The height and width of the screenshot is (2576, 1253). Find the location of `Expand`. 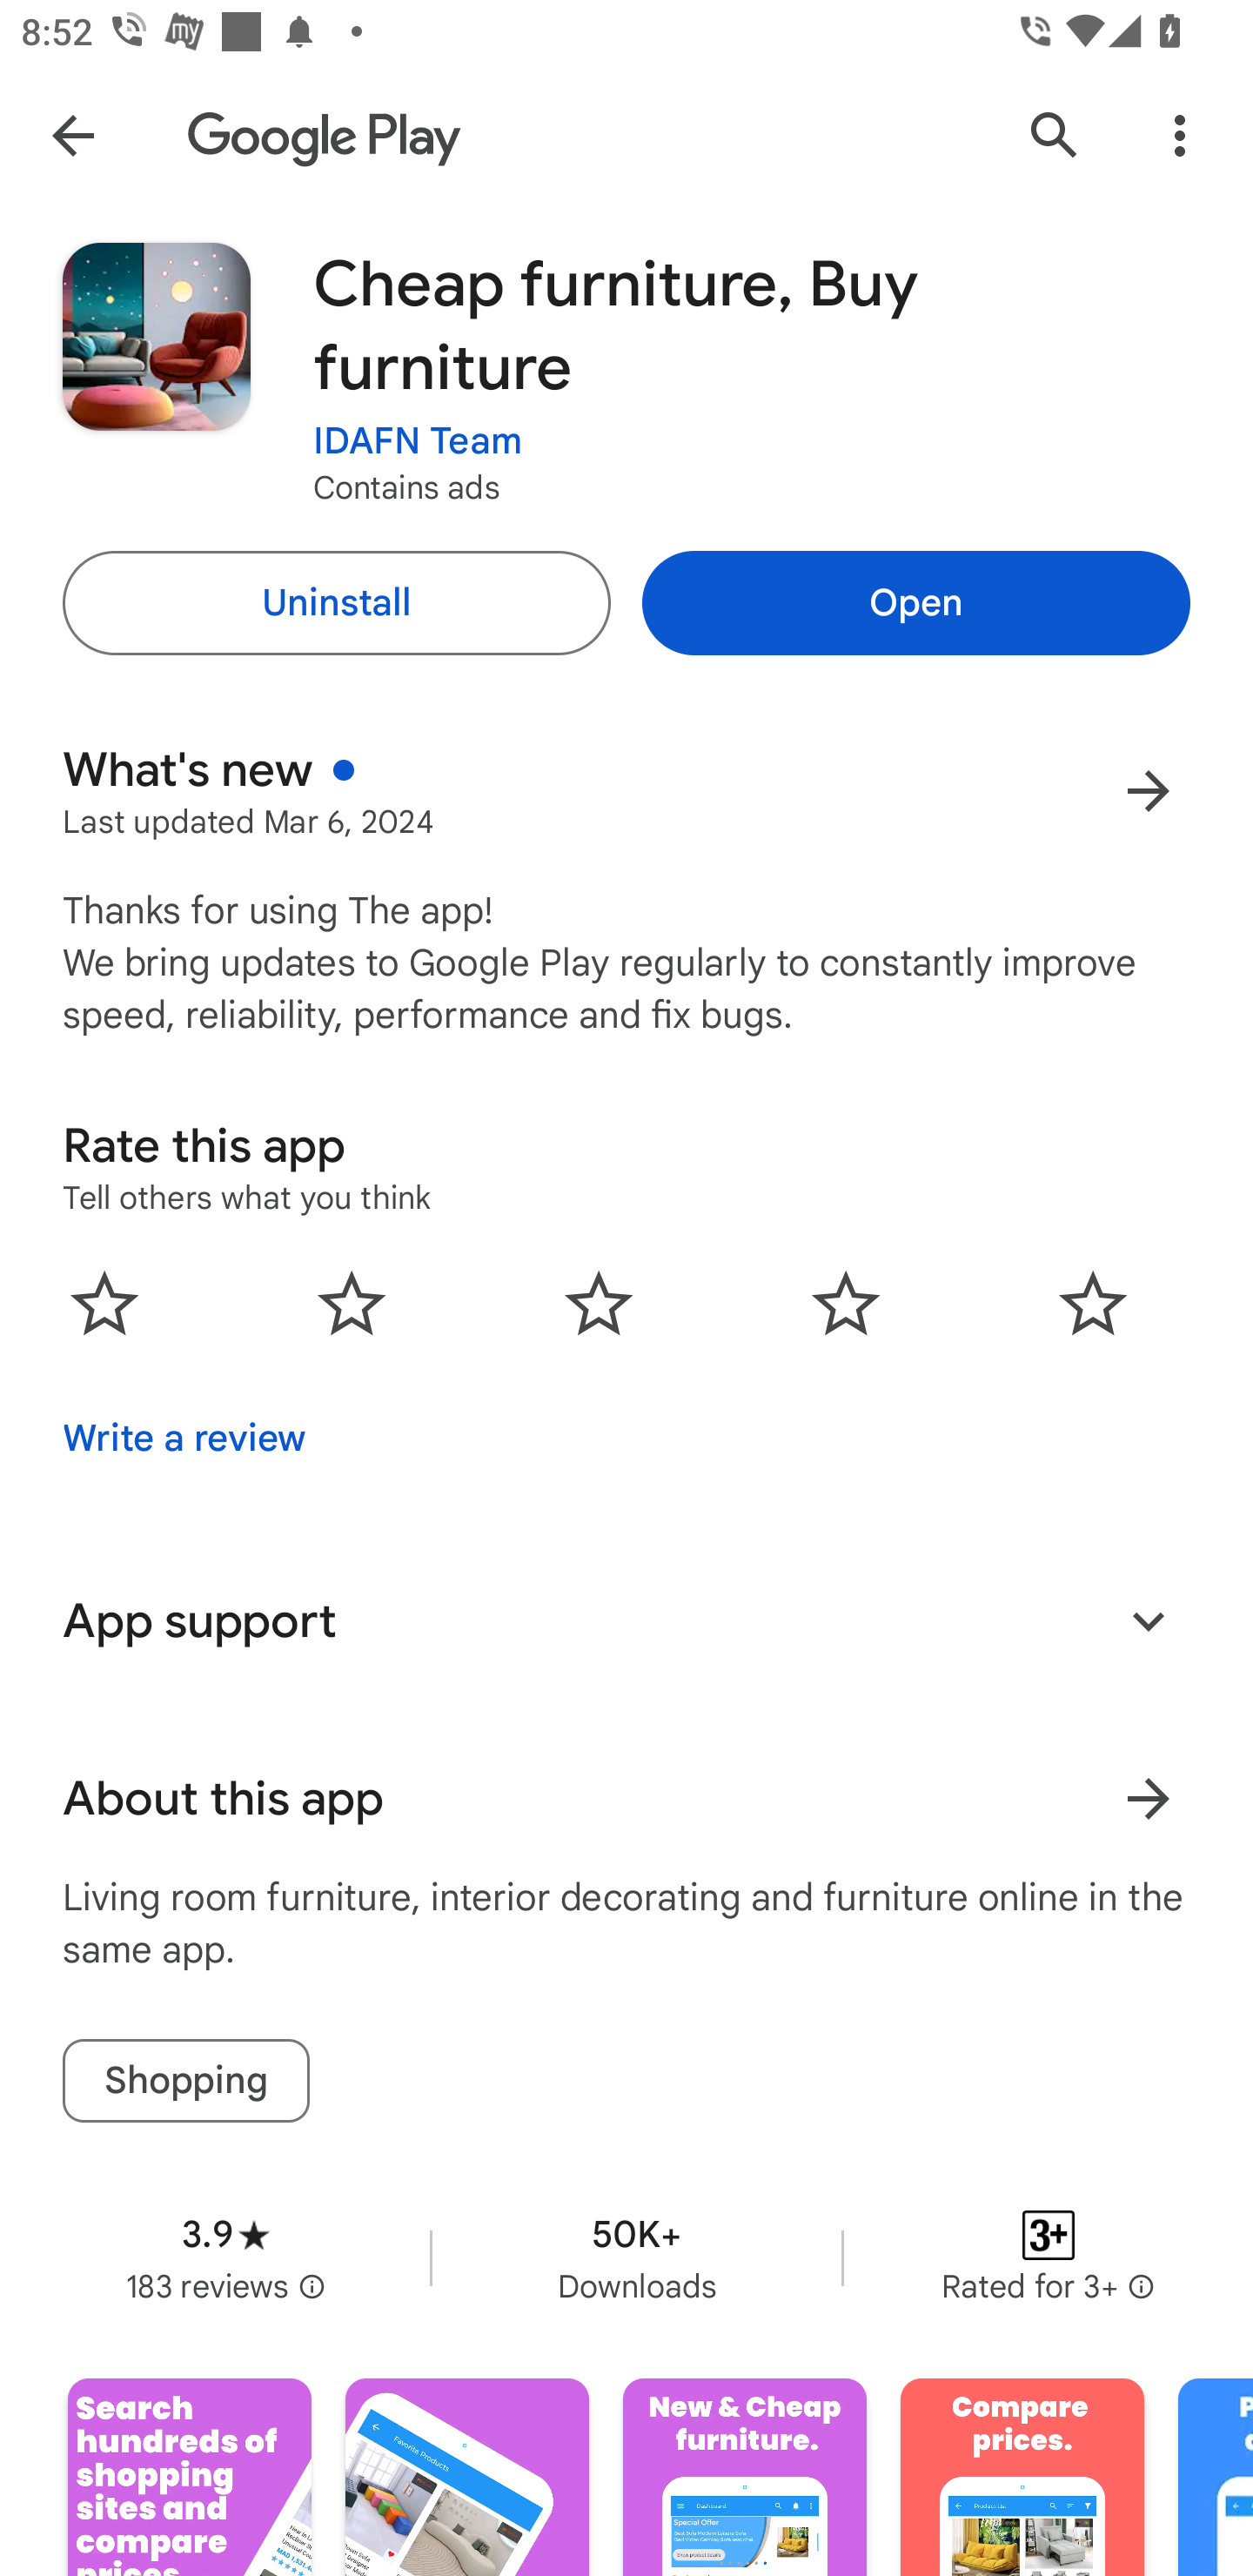

Expand is located at coordinates (1149, 1620).